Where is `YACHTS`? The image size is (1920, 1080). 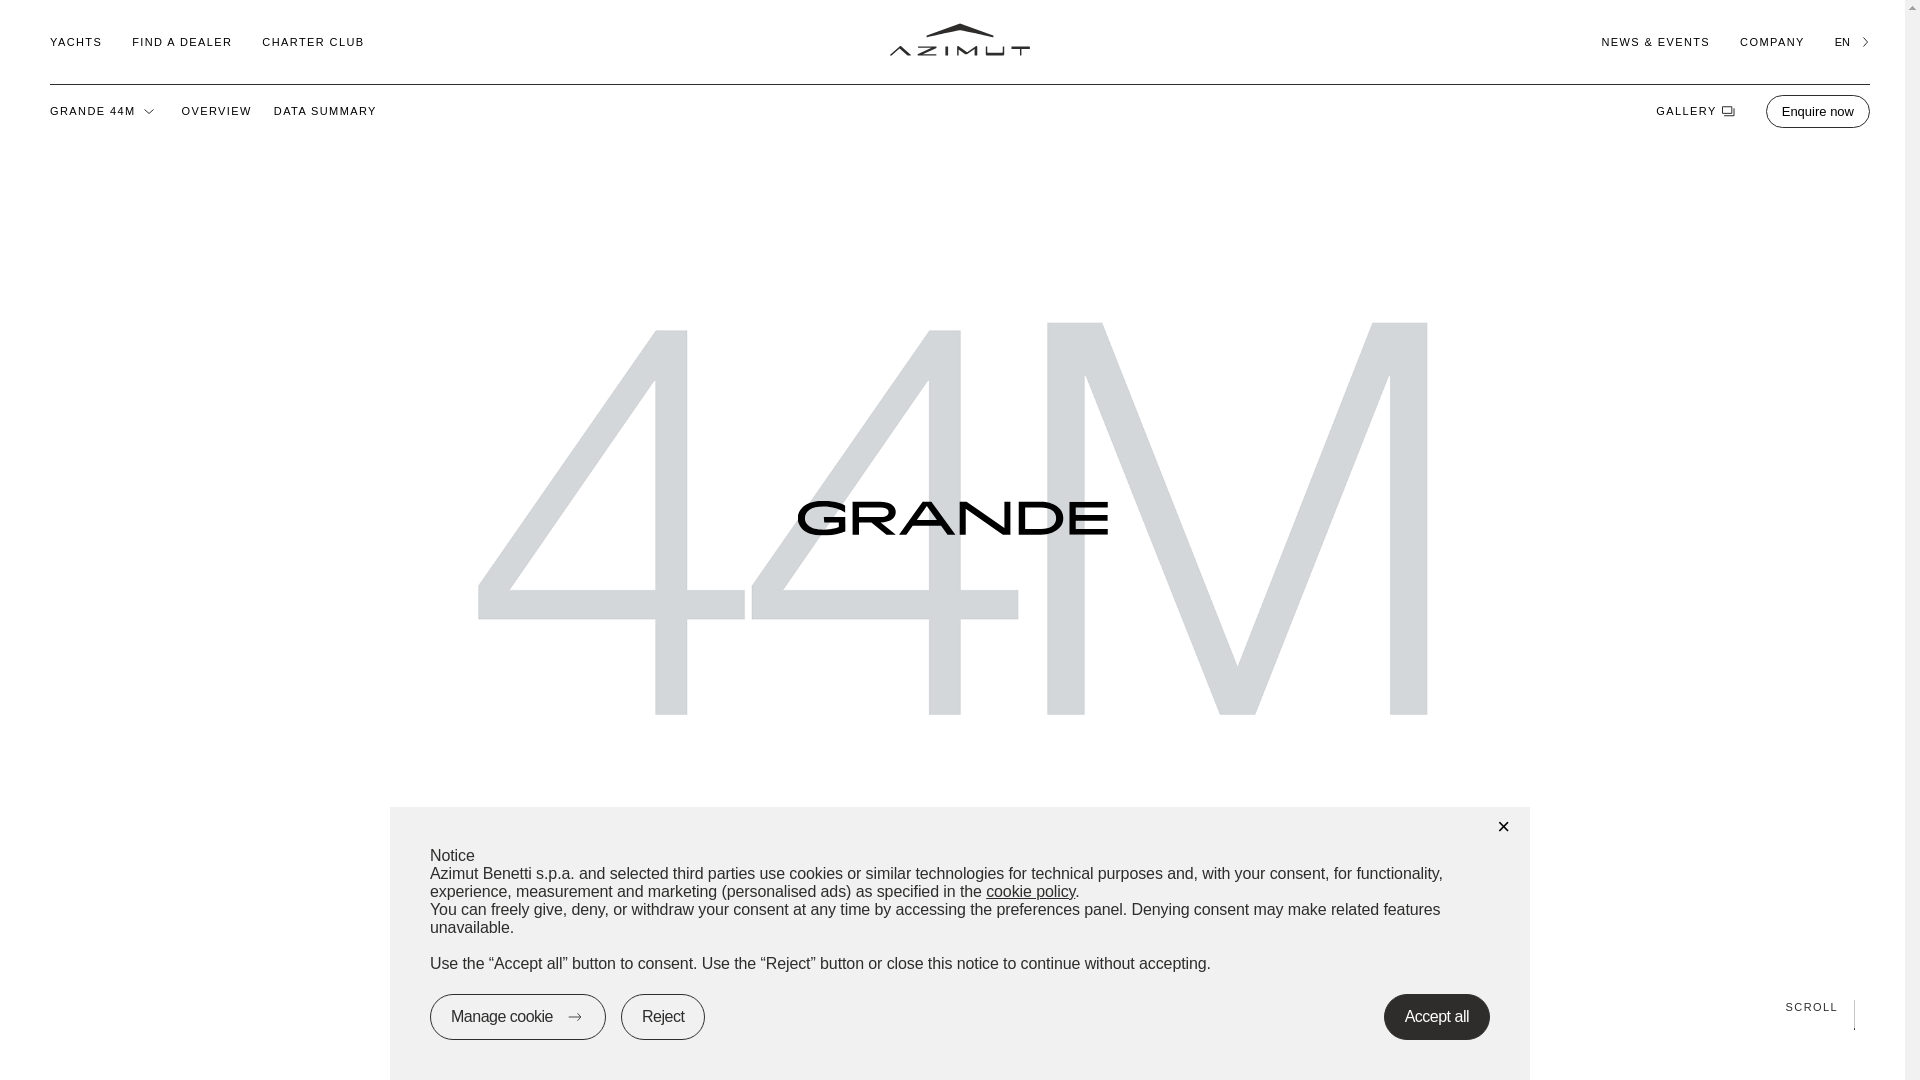
YACHTS is located at coordinates (75, 41).